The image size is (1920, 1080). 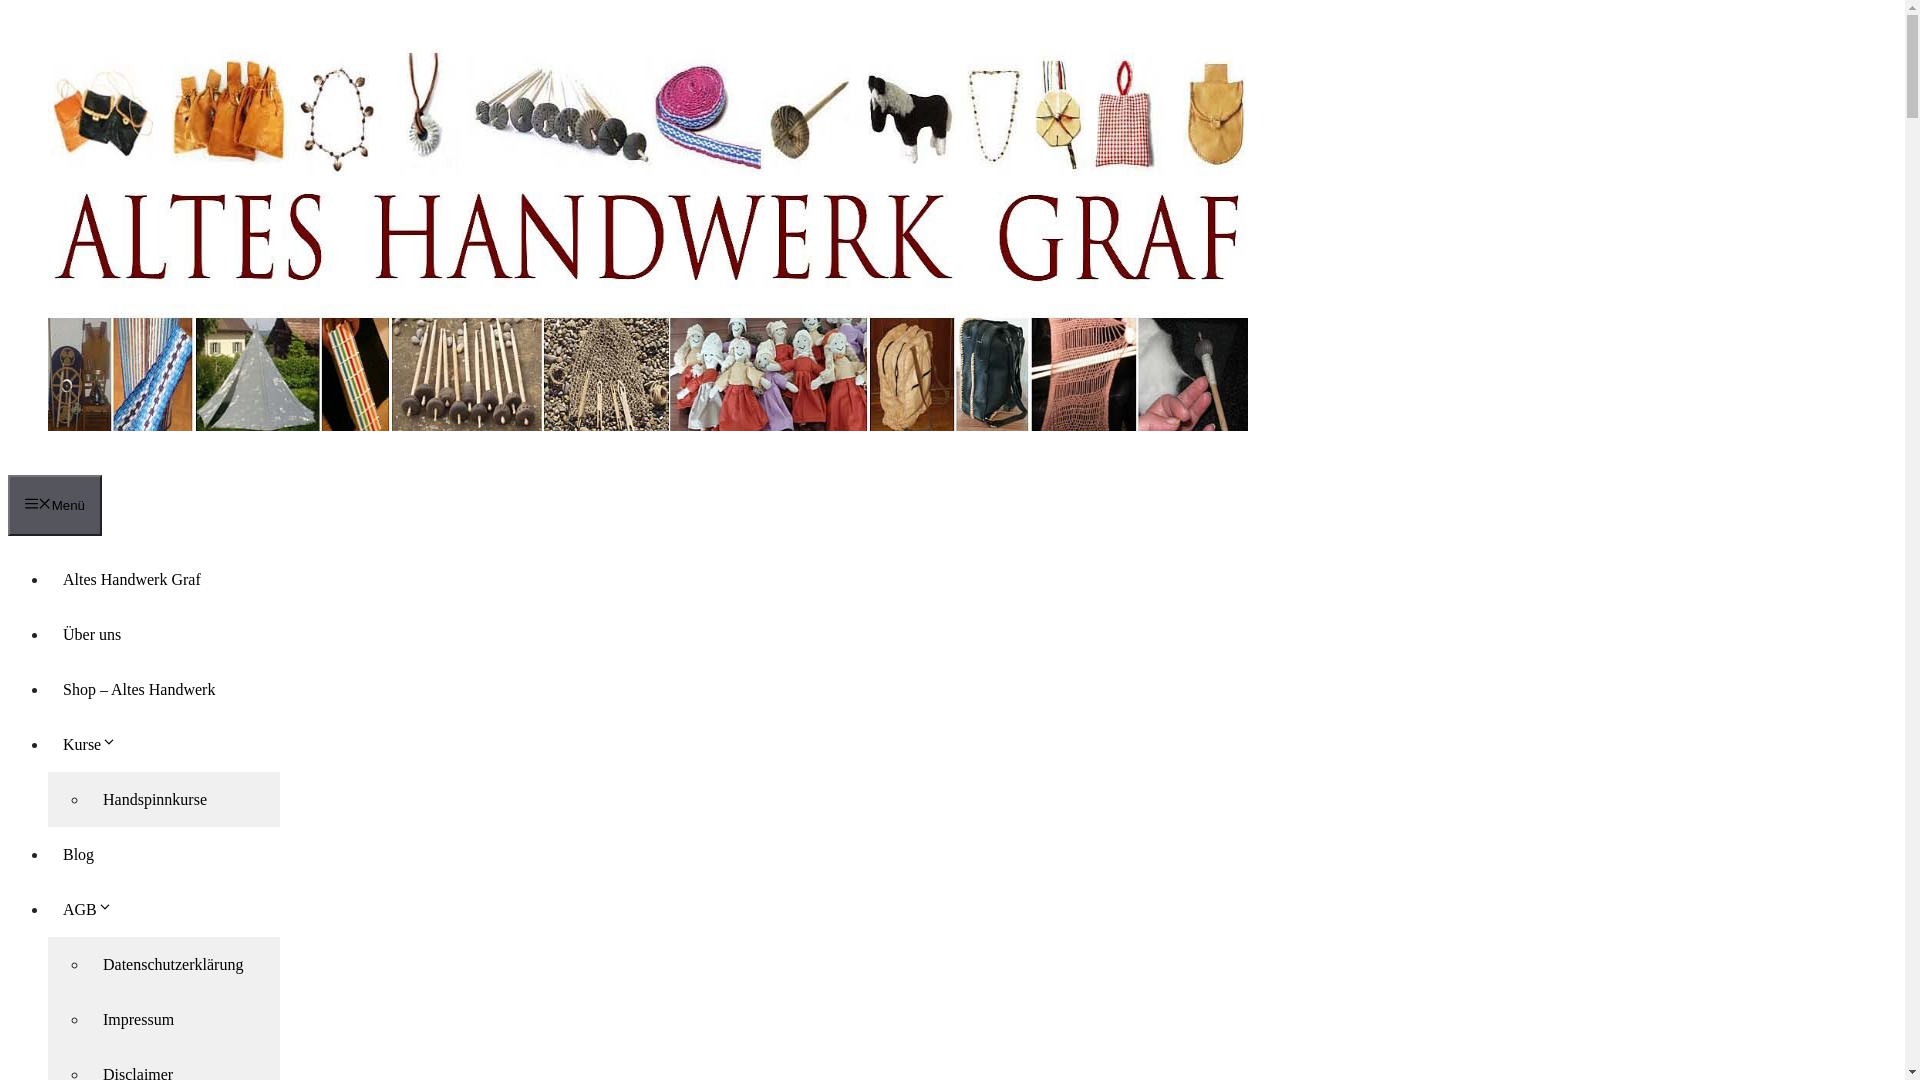 I want to click on Impressum, so click(x=138, y=1020).